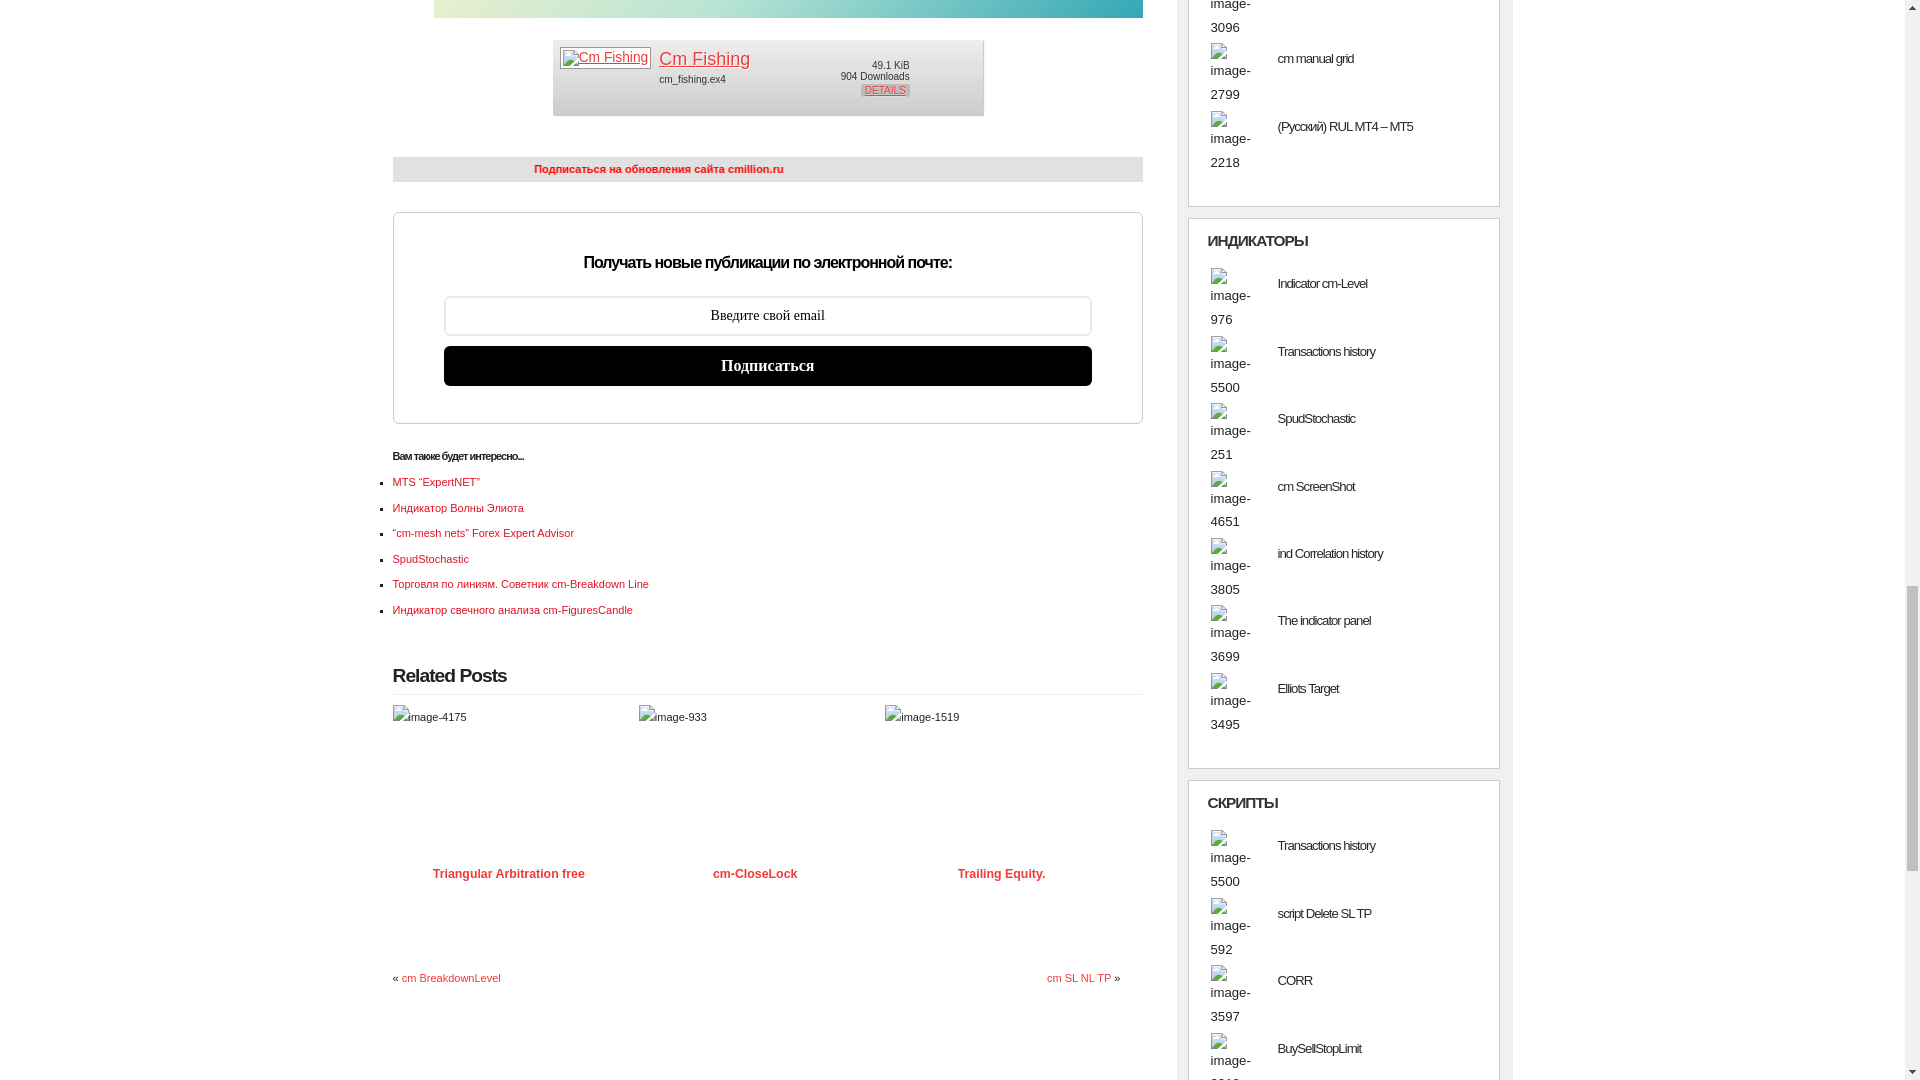 The height and width of the screenshot is (1080, 1920). I want to click on cm-CloseLock, so click(764, 718).